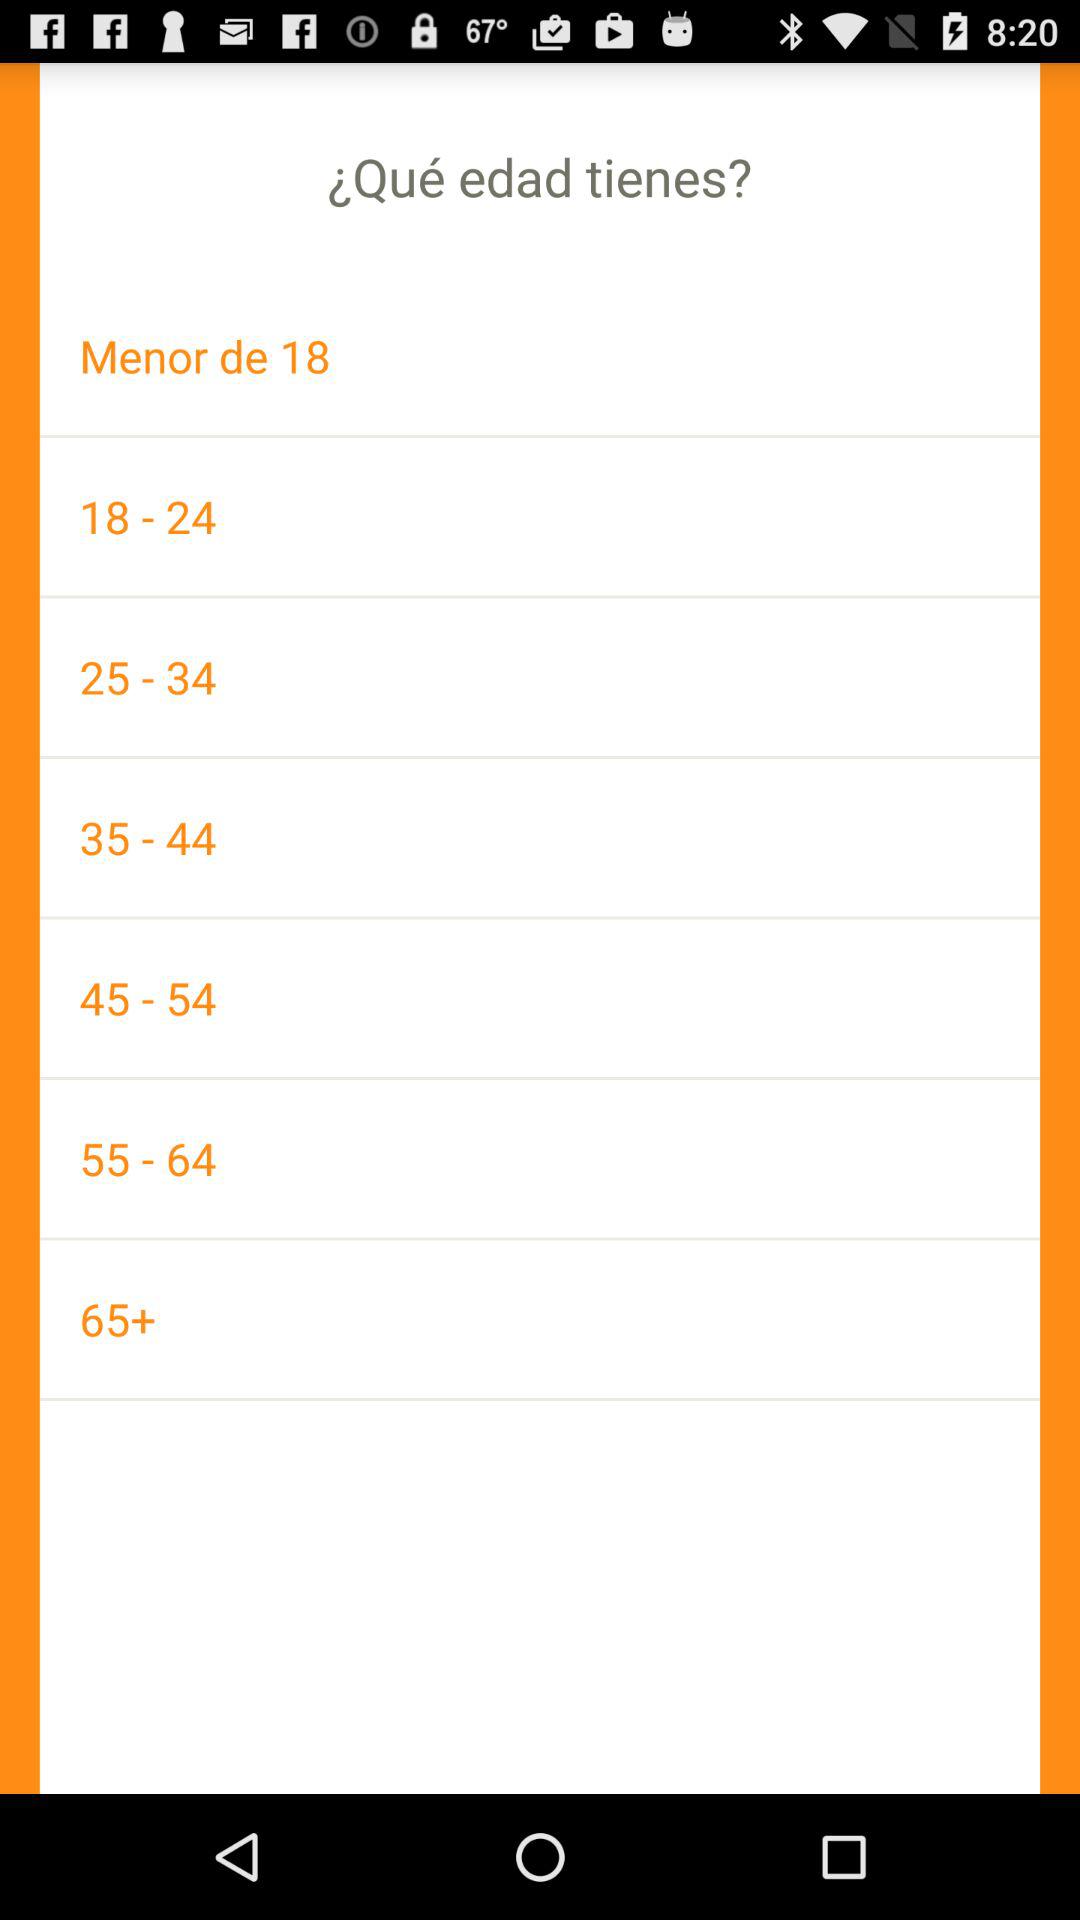  I want to click on press item above the 25 - 34 app, so click(540, 516).